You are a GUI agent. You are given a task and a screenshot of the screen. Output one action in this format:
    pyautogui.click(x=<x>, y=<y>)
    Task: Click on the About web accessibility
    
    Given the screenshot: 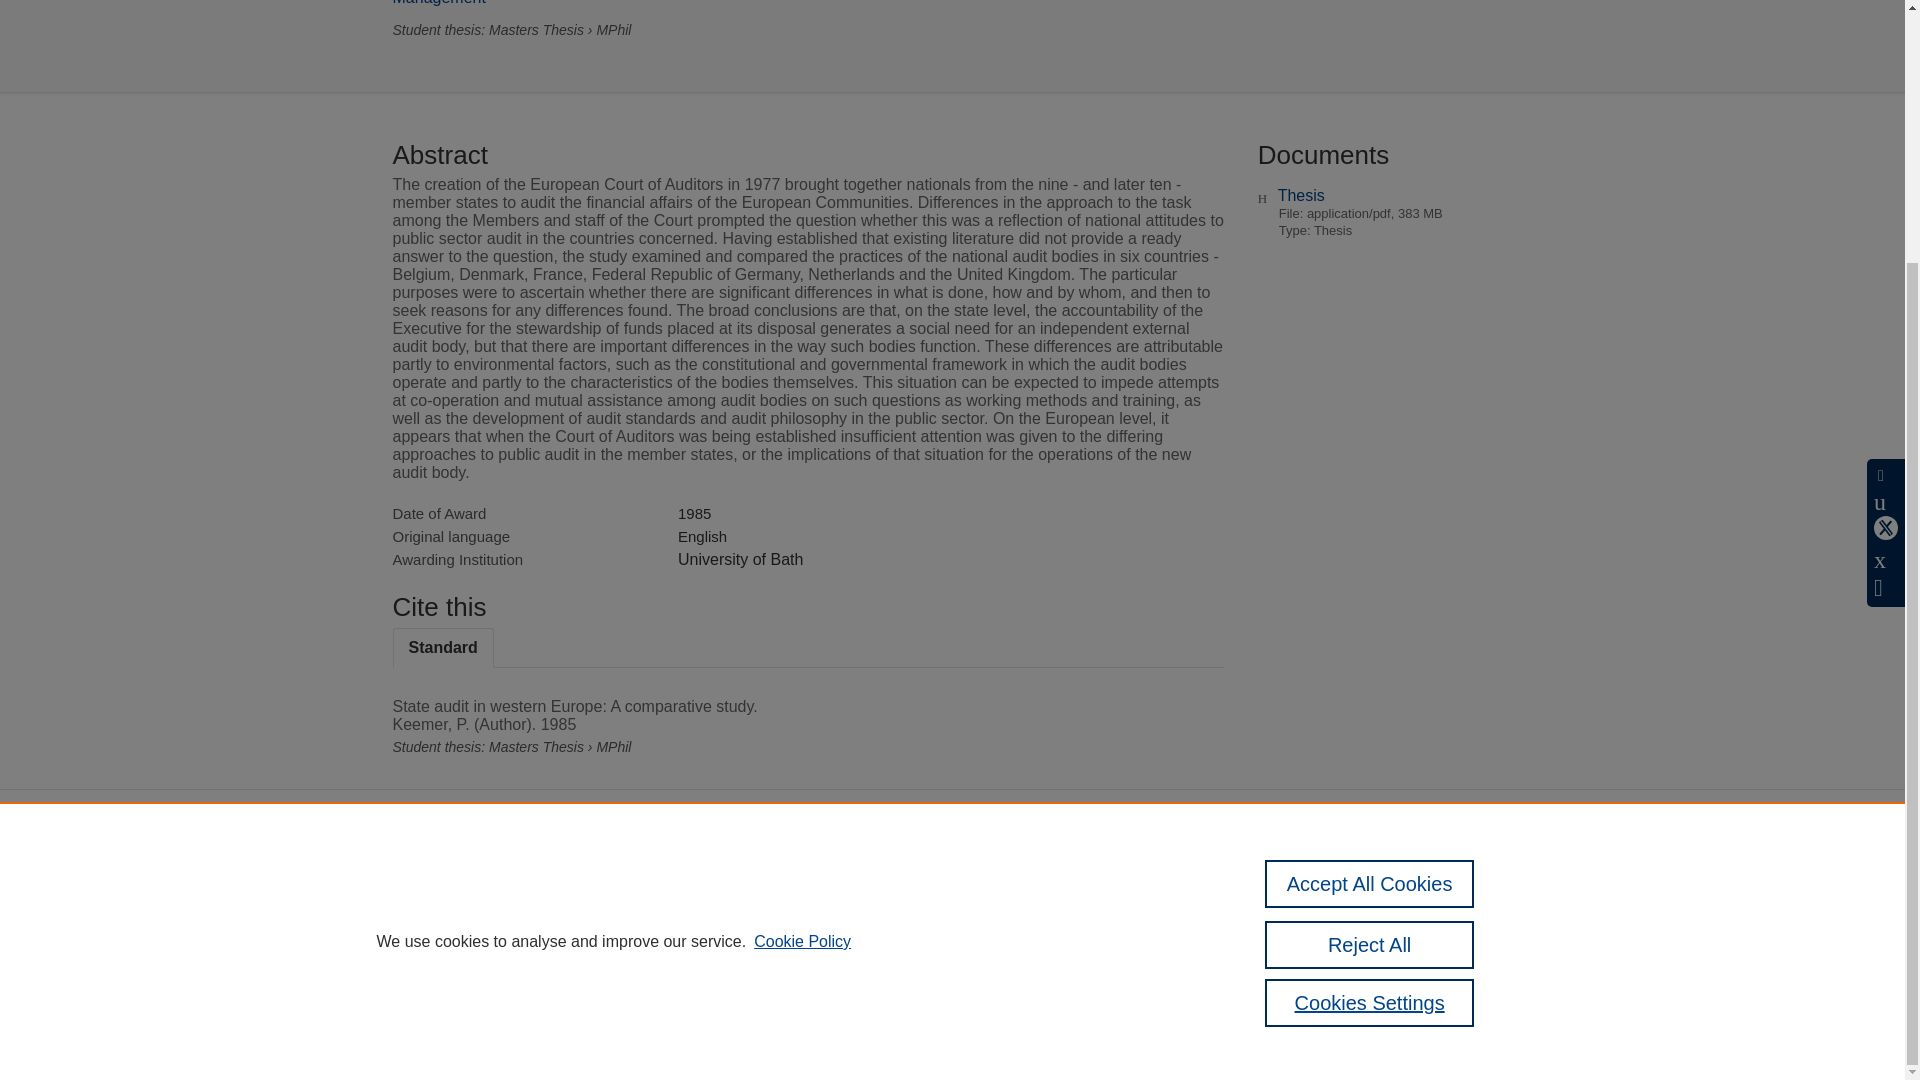 What is the action you would take?
    pyautogui.click(x=1357, y=931)
    